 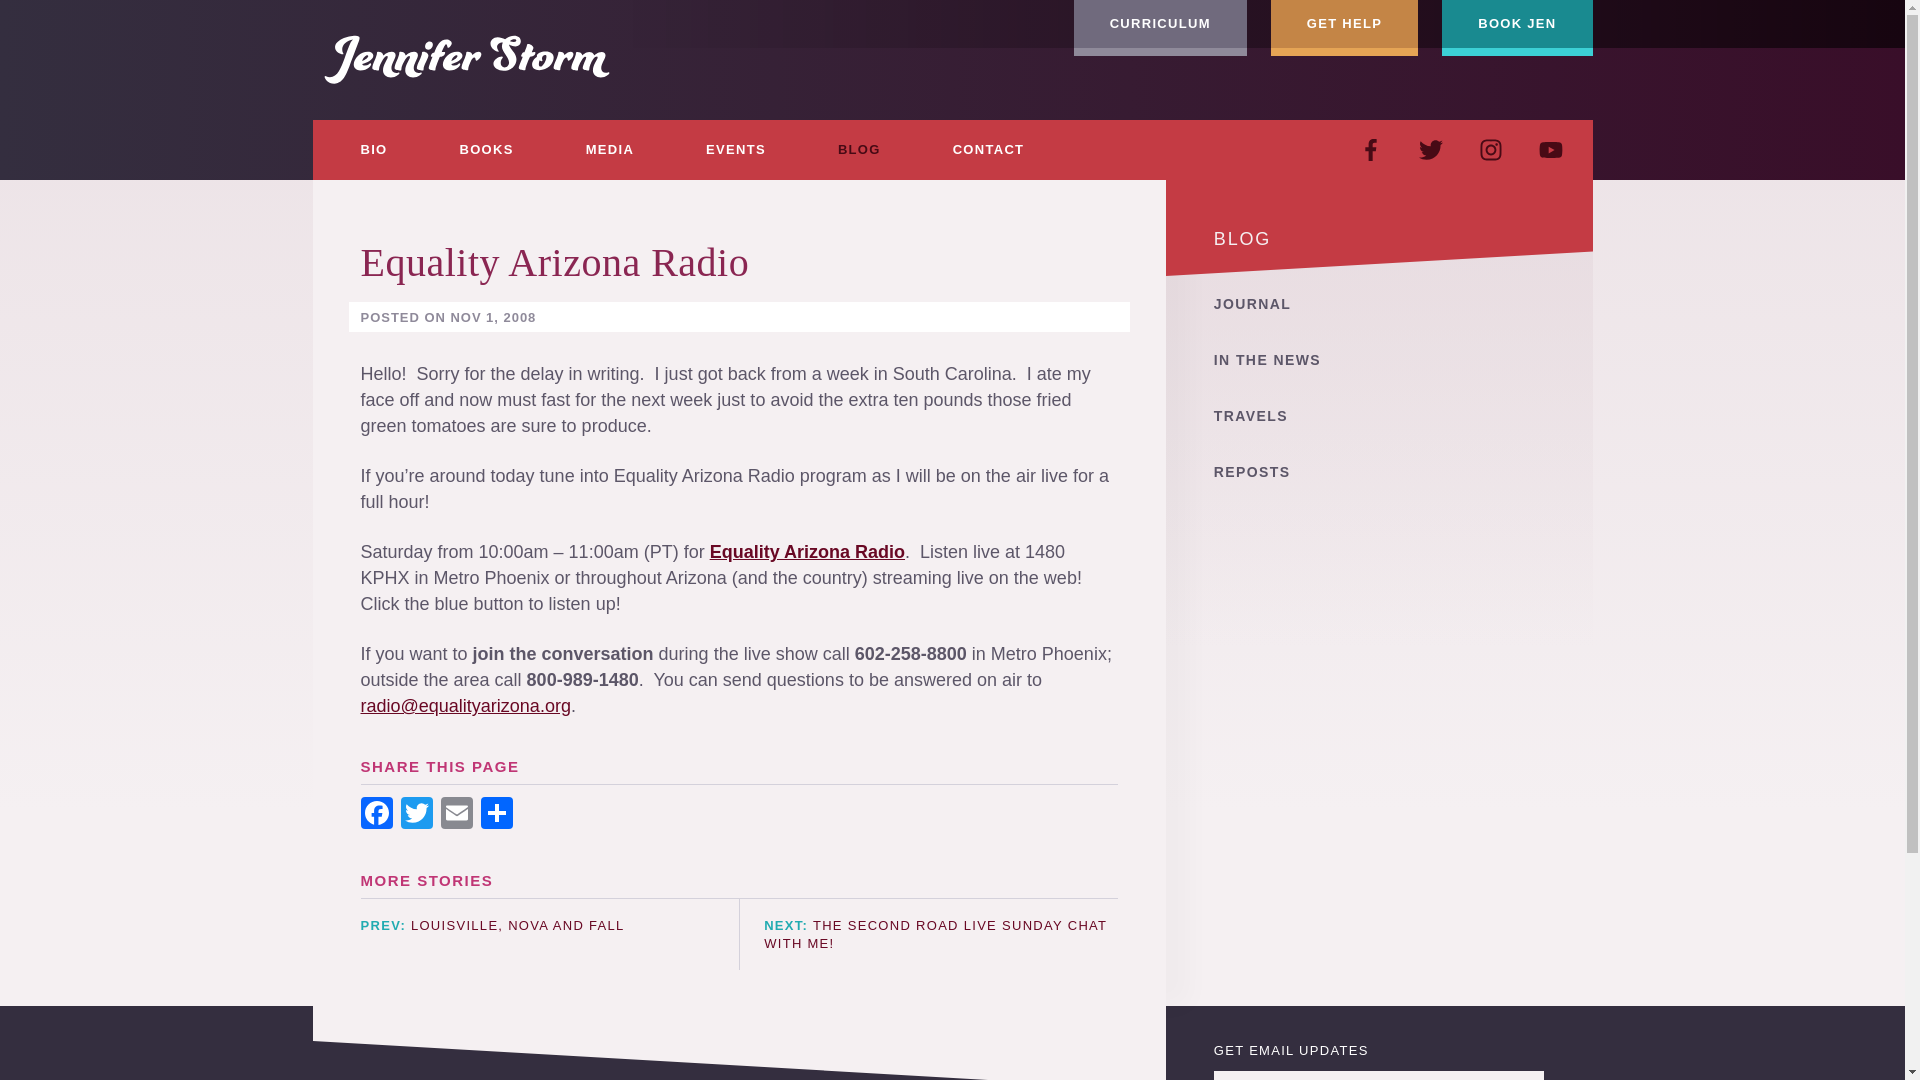 I want to click on TRAVELS, so click(x=1379, y=415).